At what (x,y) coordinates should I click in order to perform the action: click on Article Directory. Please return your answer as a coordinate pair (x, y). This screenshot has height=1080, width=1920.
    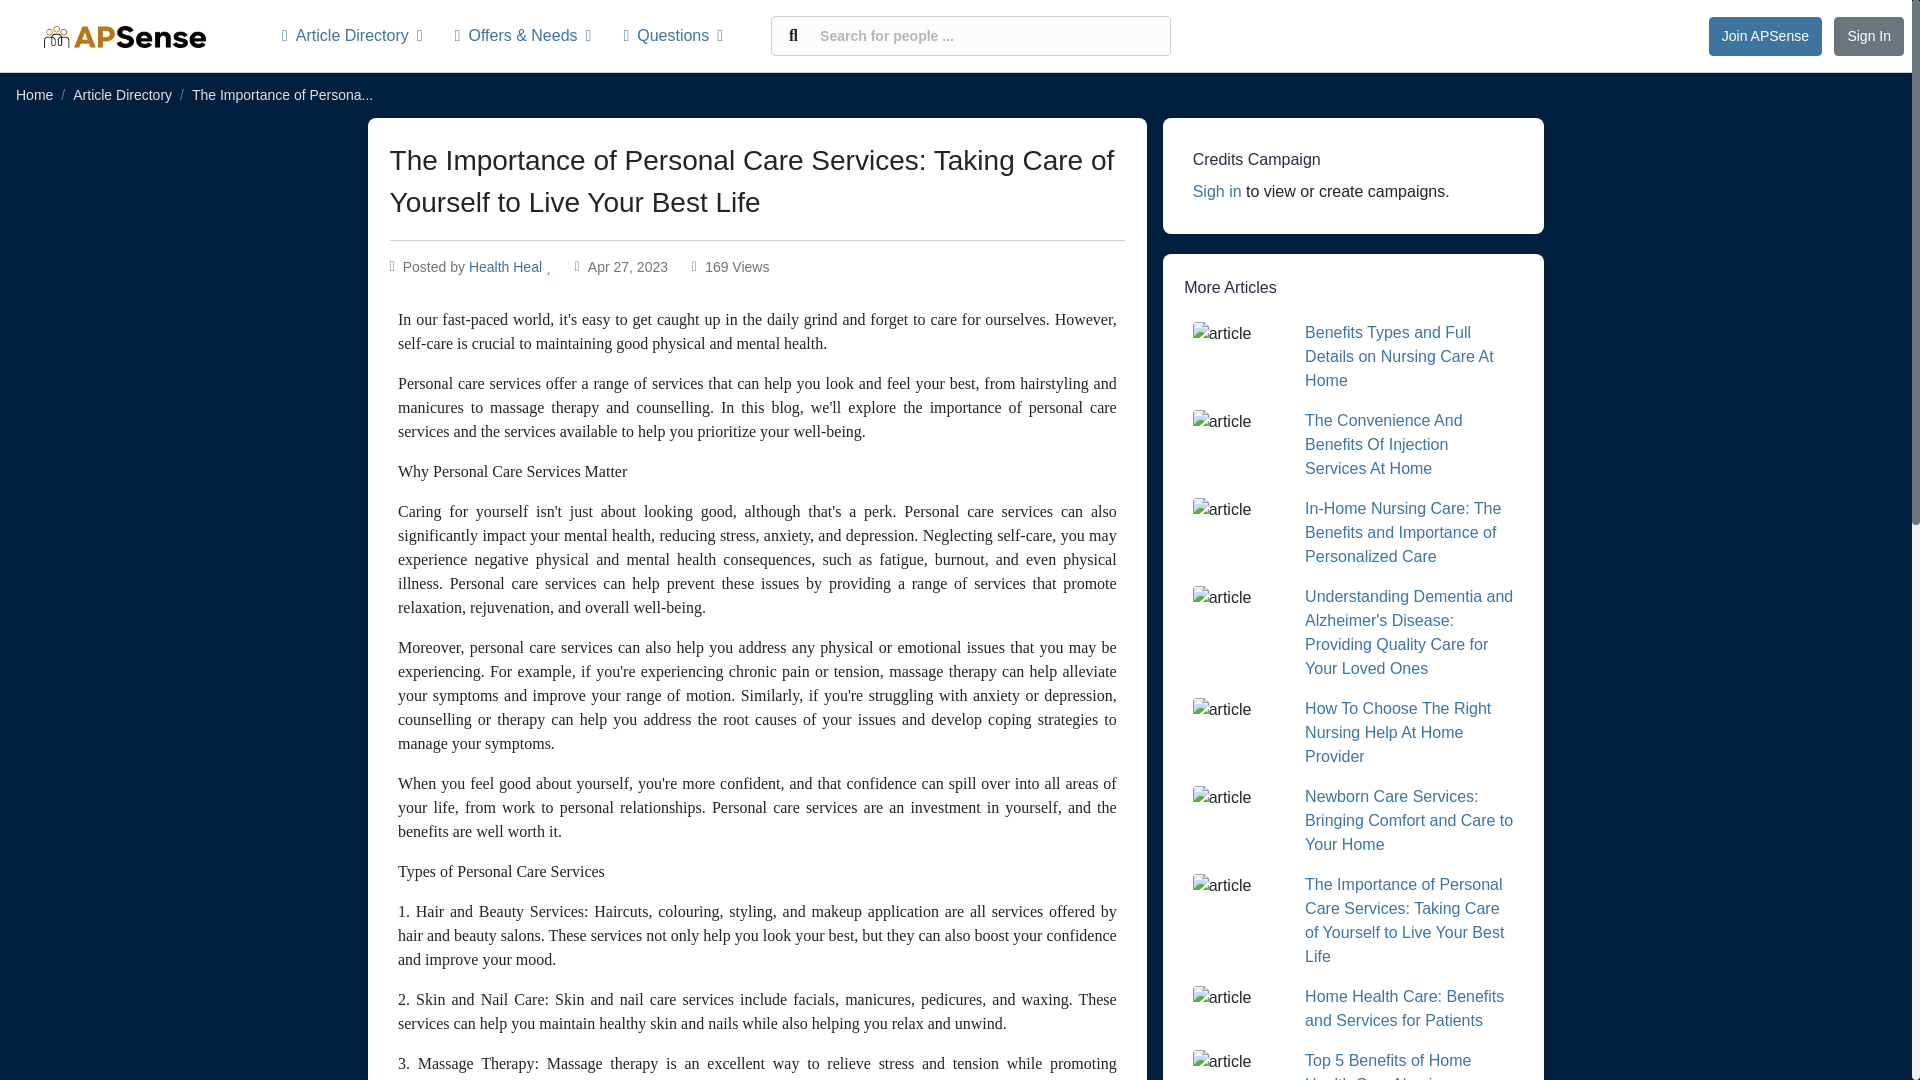
    Looking at the image, I should click on (360, 36).